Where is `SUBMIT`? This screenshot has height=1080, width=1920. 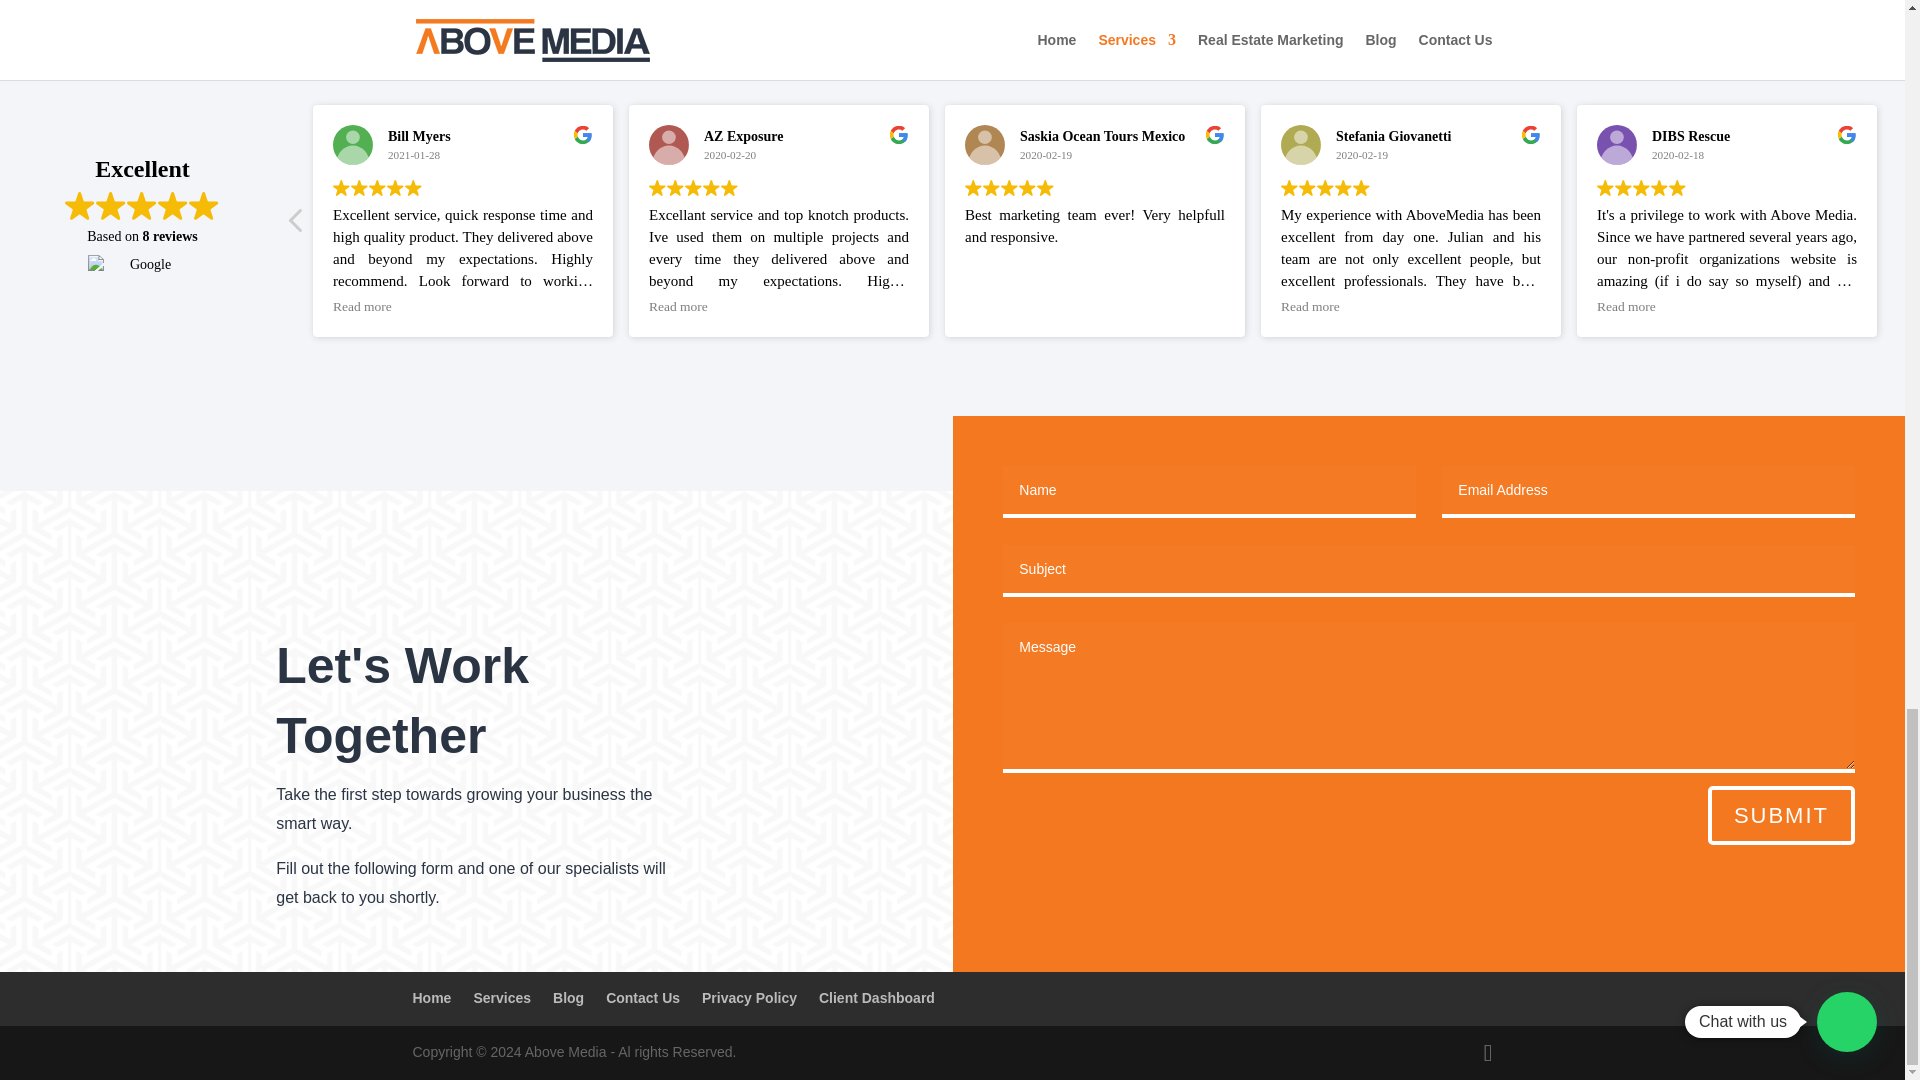
SUBMIT is located at coordinates (1781, 815).